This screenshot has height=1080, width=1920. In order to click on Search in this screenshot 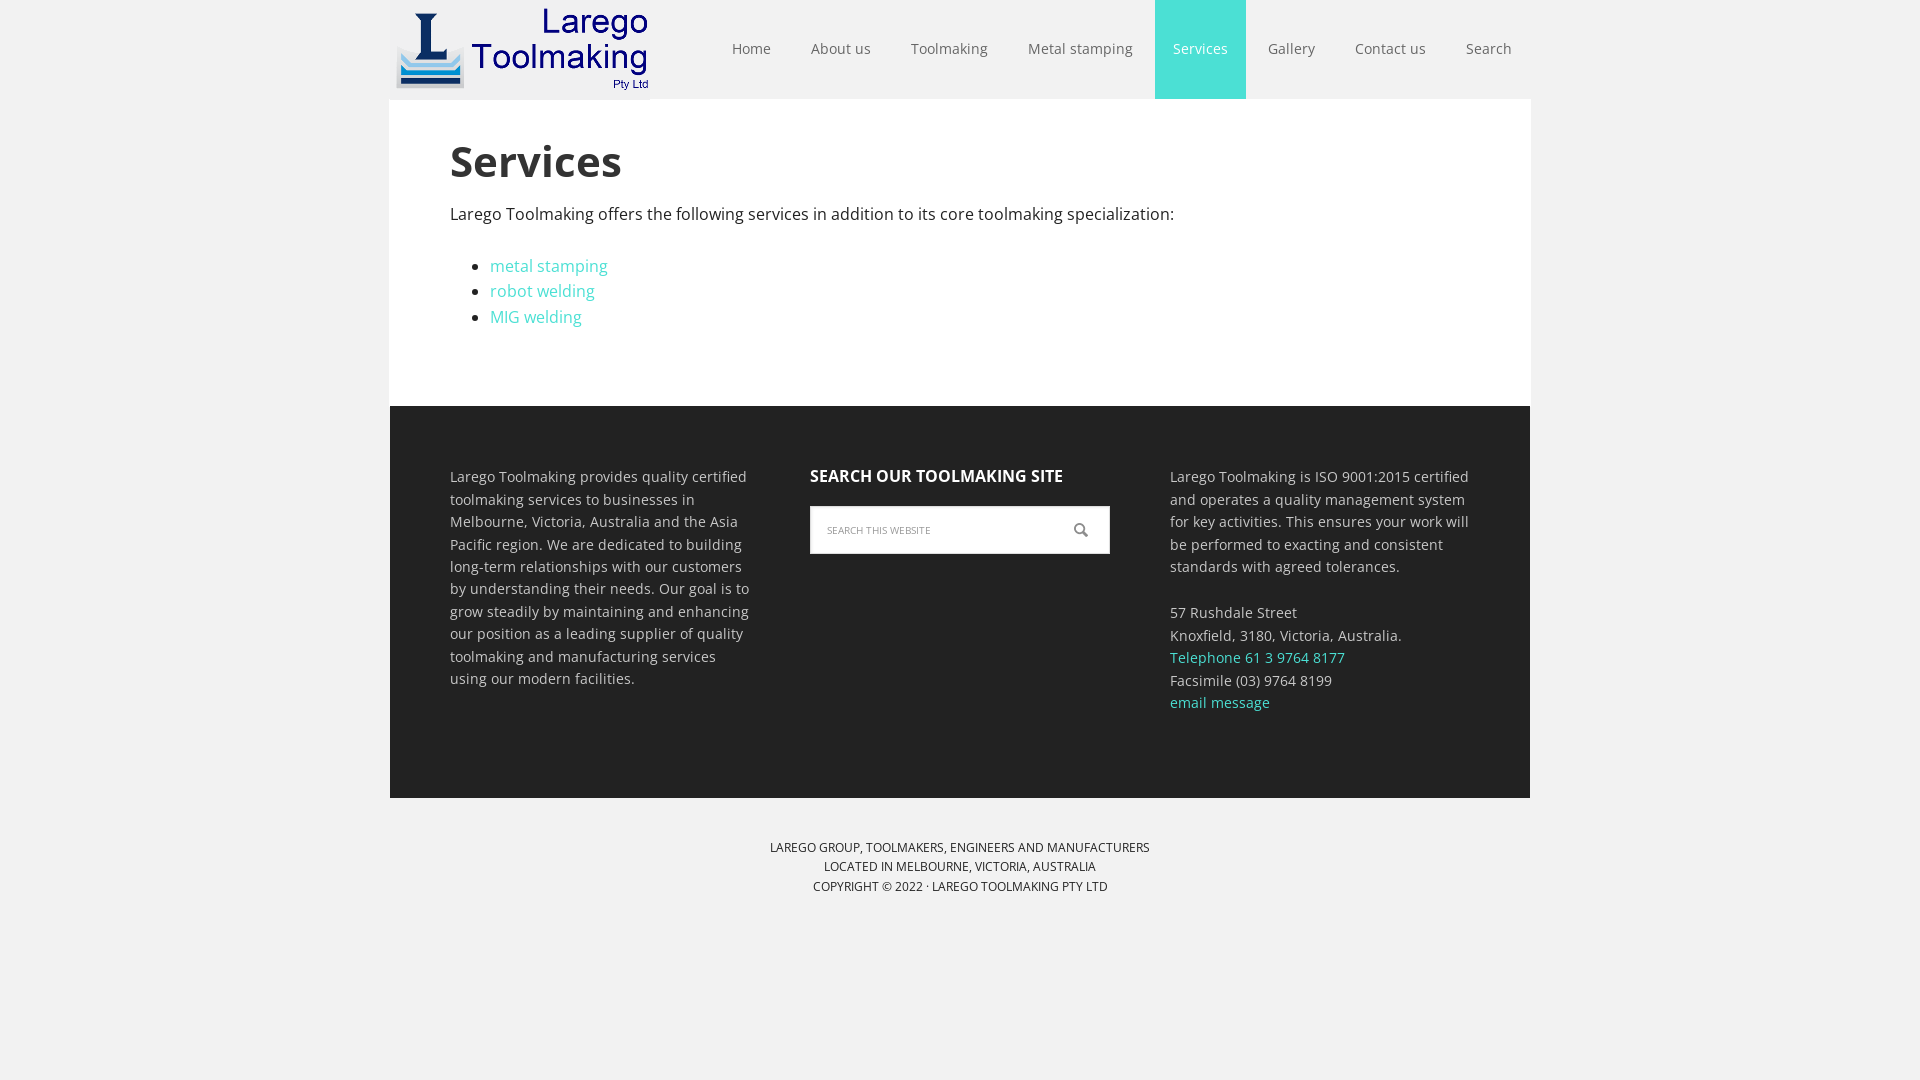, I will do `click(1110, 506)`.